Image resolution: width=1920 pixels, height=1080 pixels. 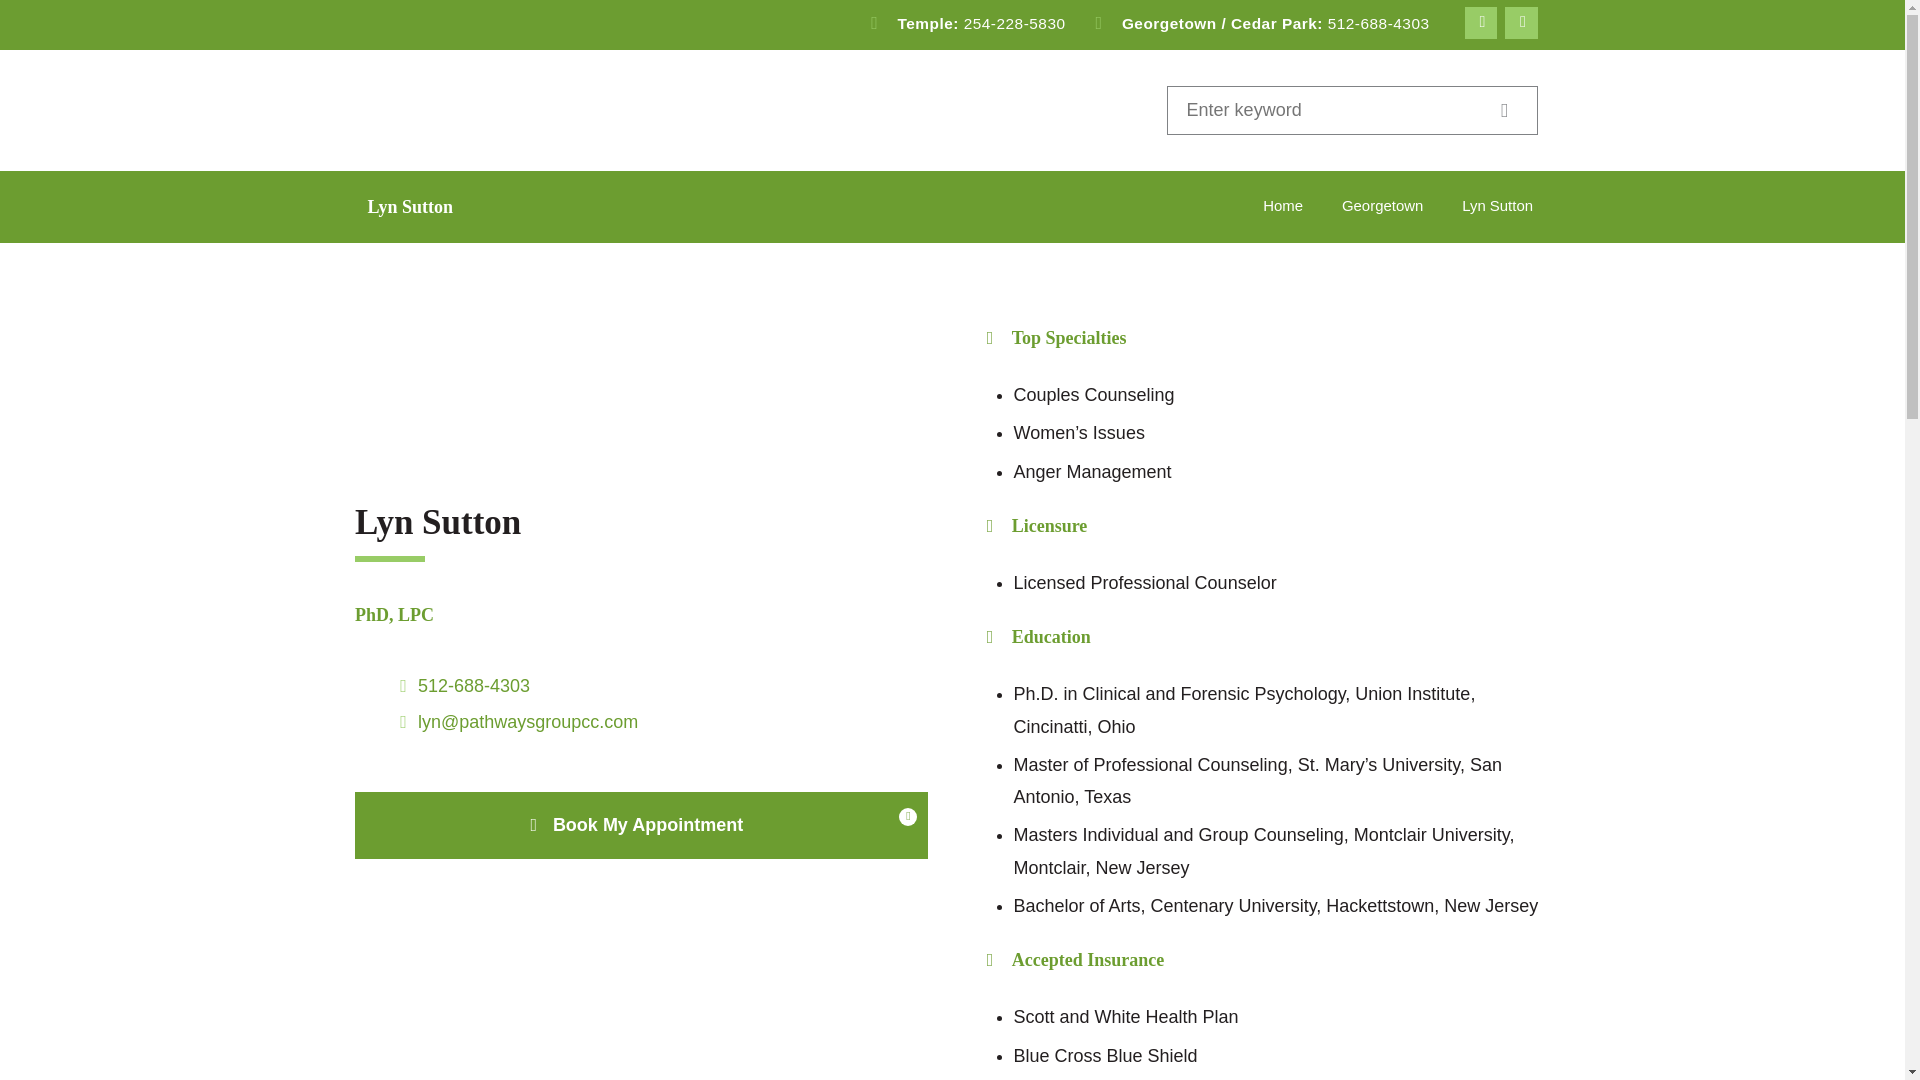 I want to click on Start search, so click(x=1502, y=111).